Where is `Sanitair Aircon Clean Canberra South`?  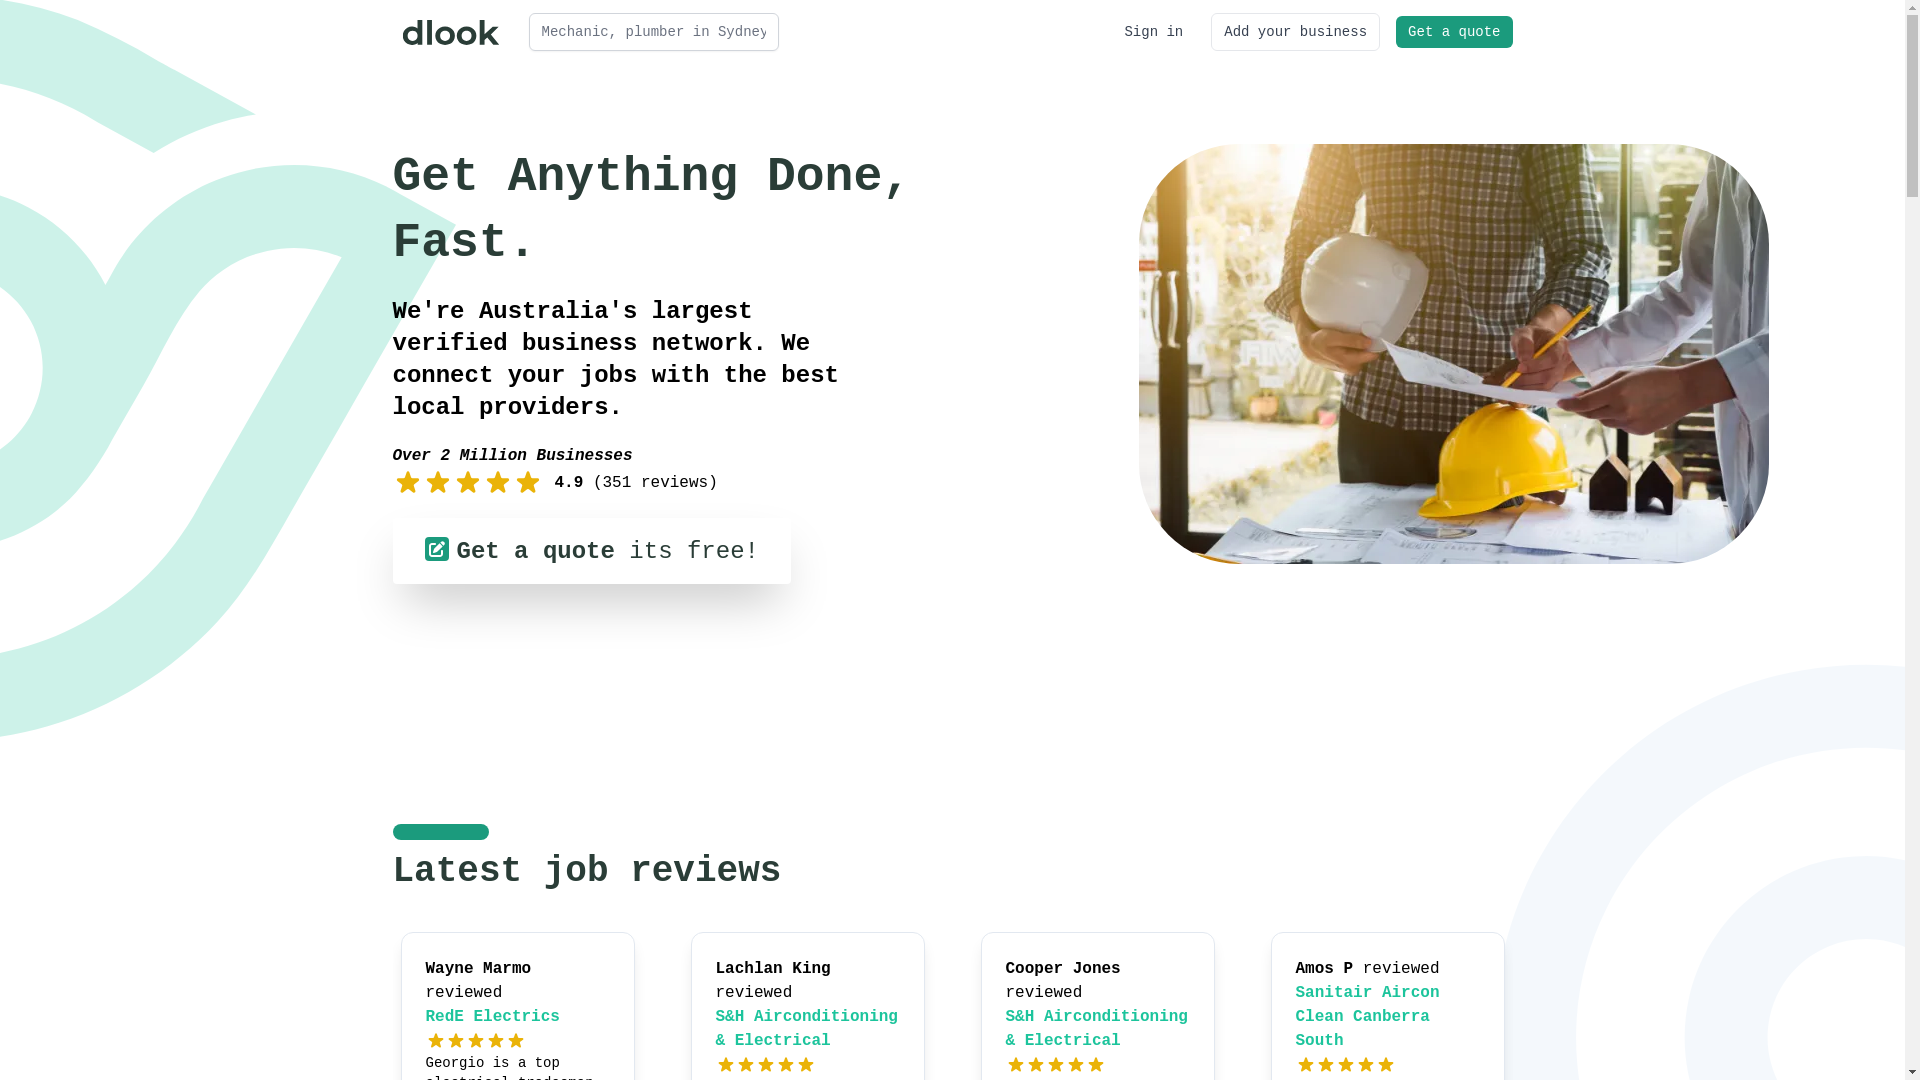 Sanitair Aircon Clean Canberra South is located at coordinates (1368, 1017).